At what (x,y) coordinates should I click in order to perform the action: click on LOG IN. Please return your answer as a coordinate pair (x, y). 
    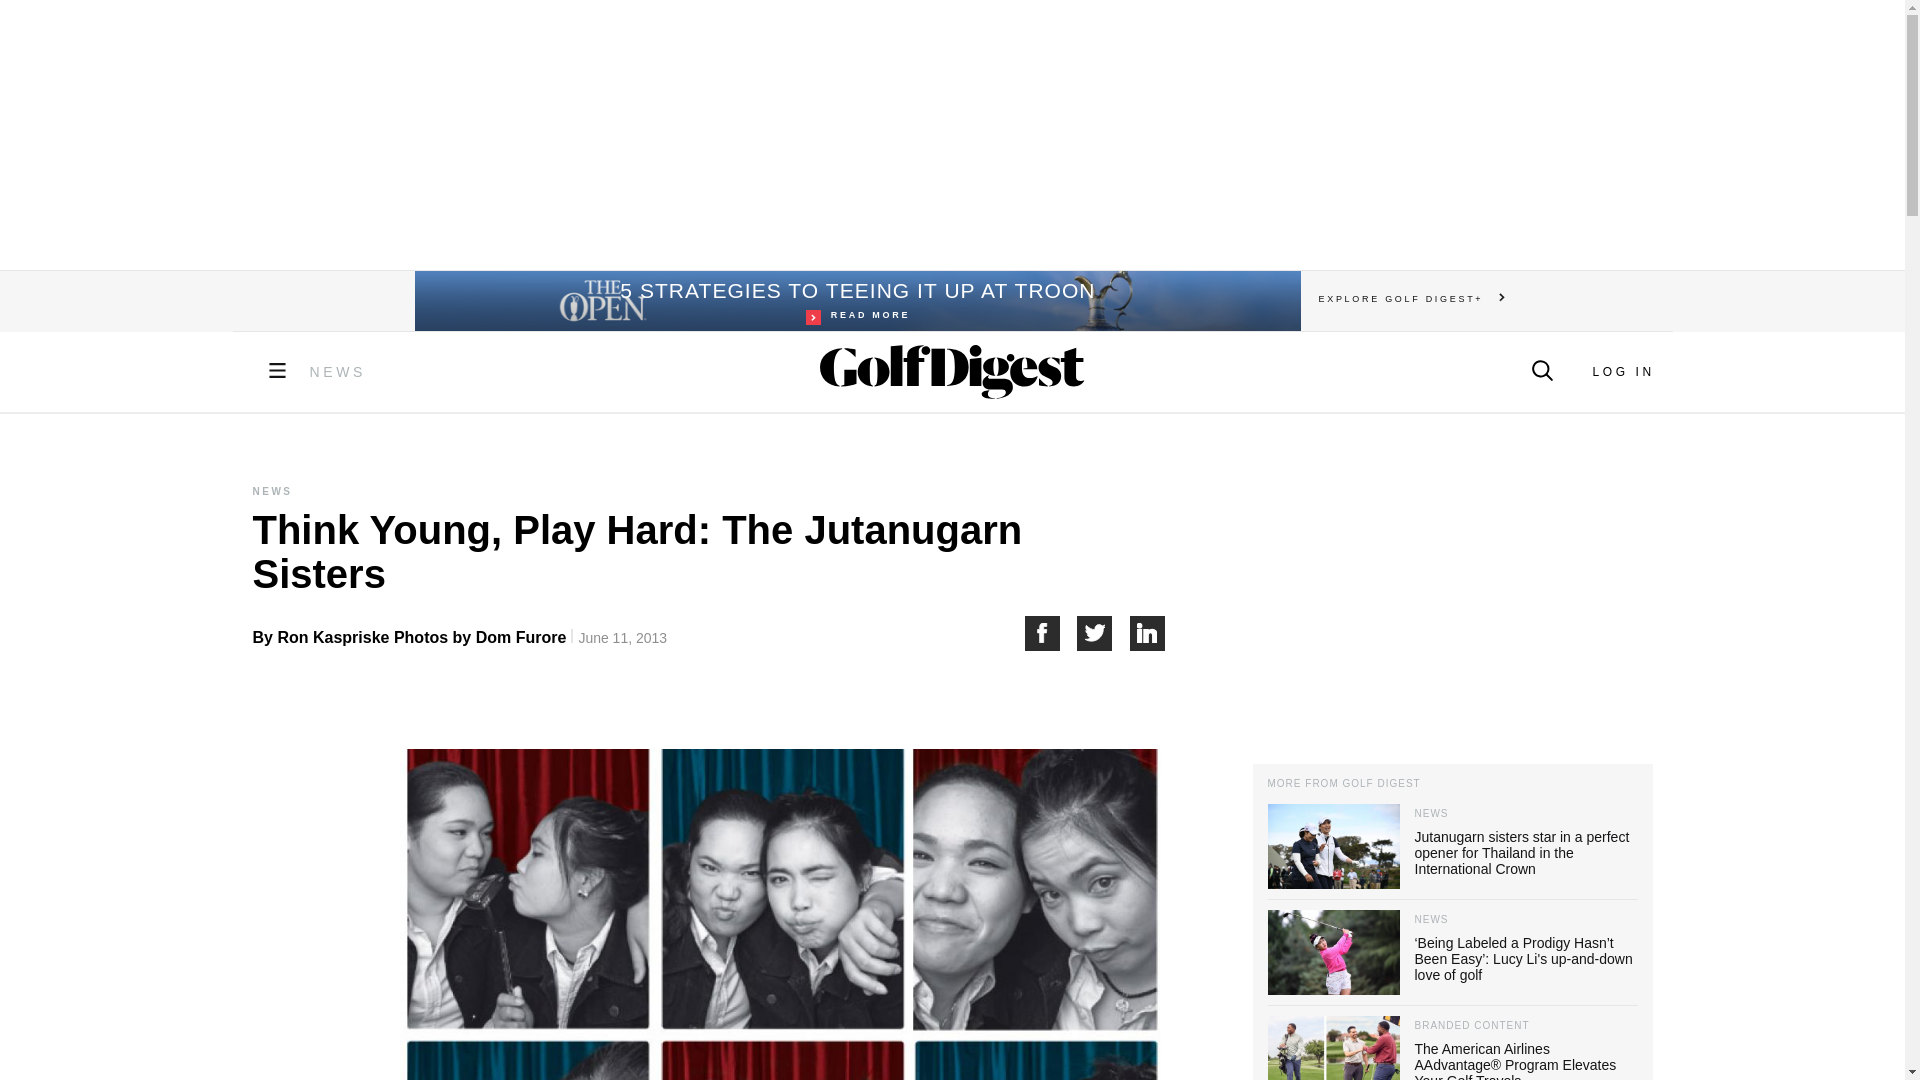
    Looking at the image, I should click on (856, 300).